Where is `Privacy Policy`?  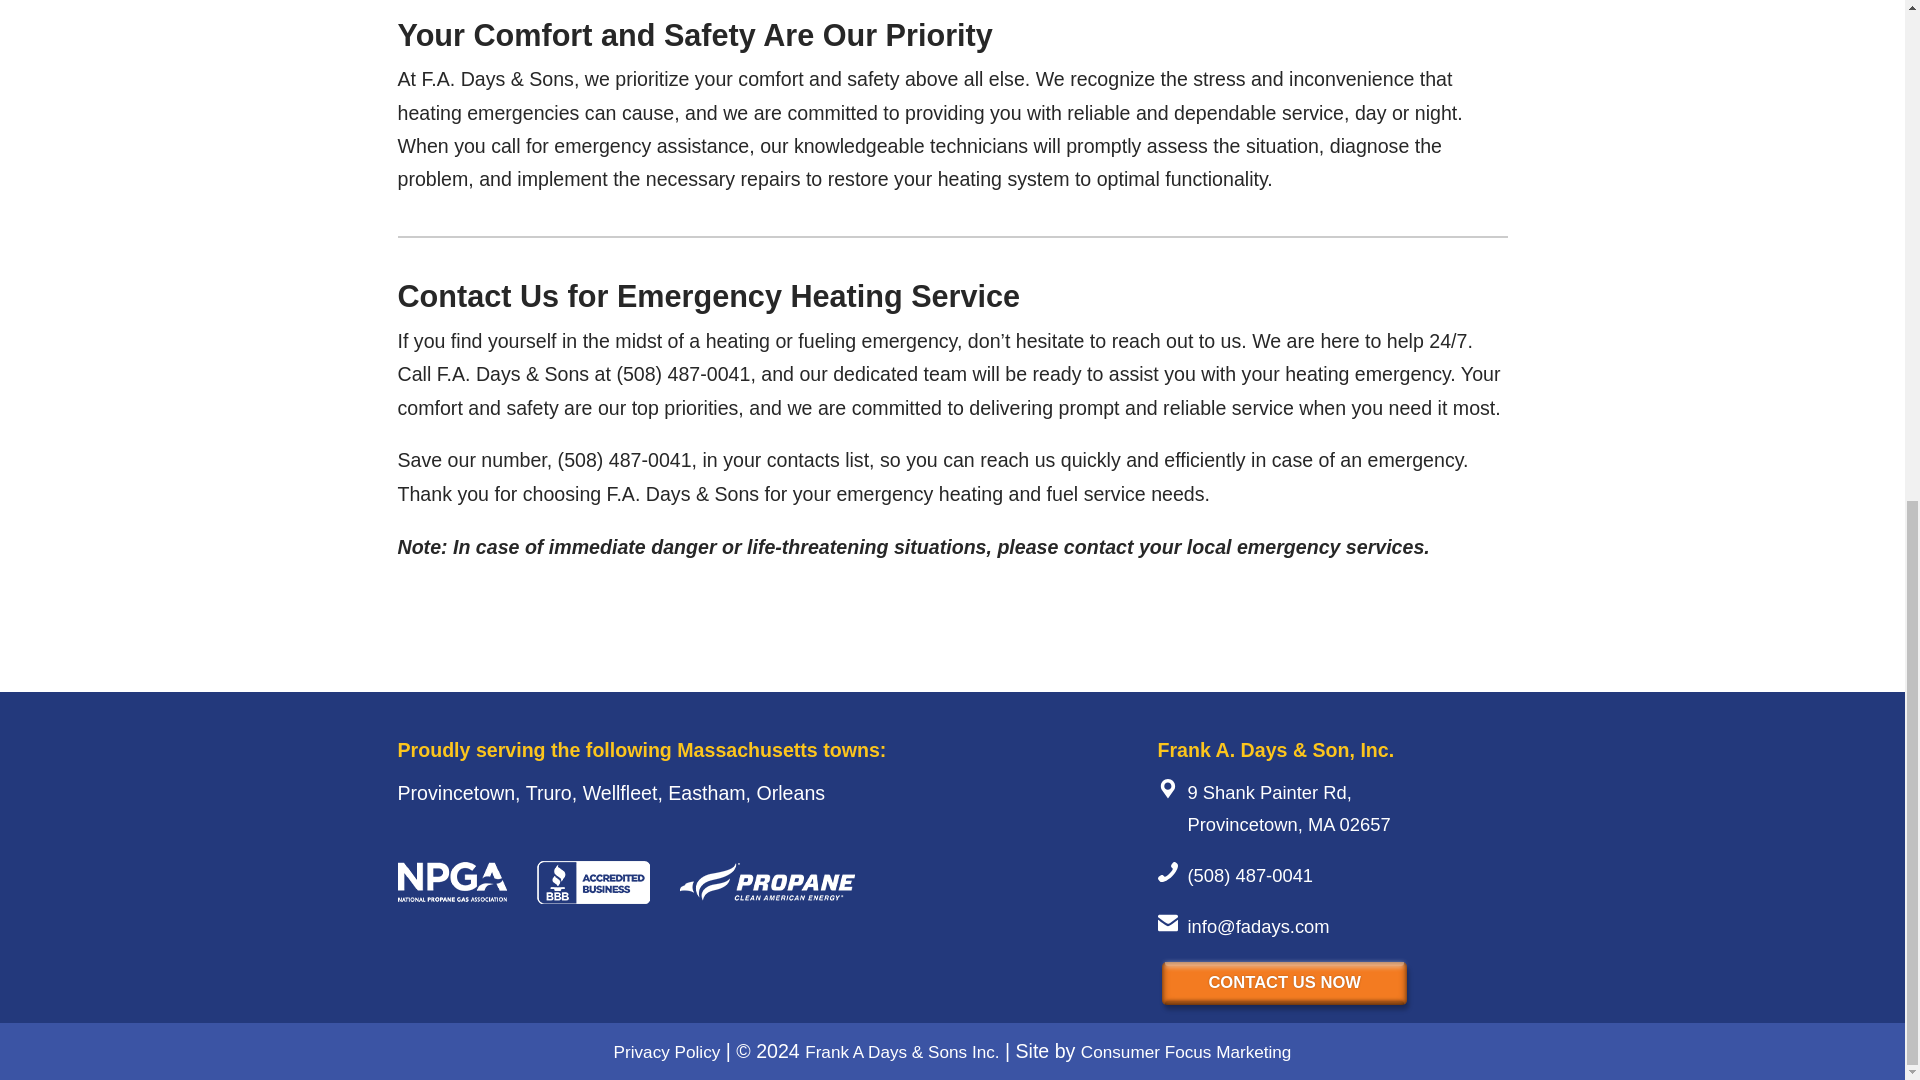 Privacy Policy is located at coordinates (668, 1052).